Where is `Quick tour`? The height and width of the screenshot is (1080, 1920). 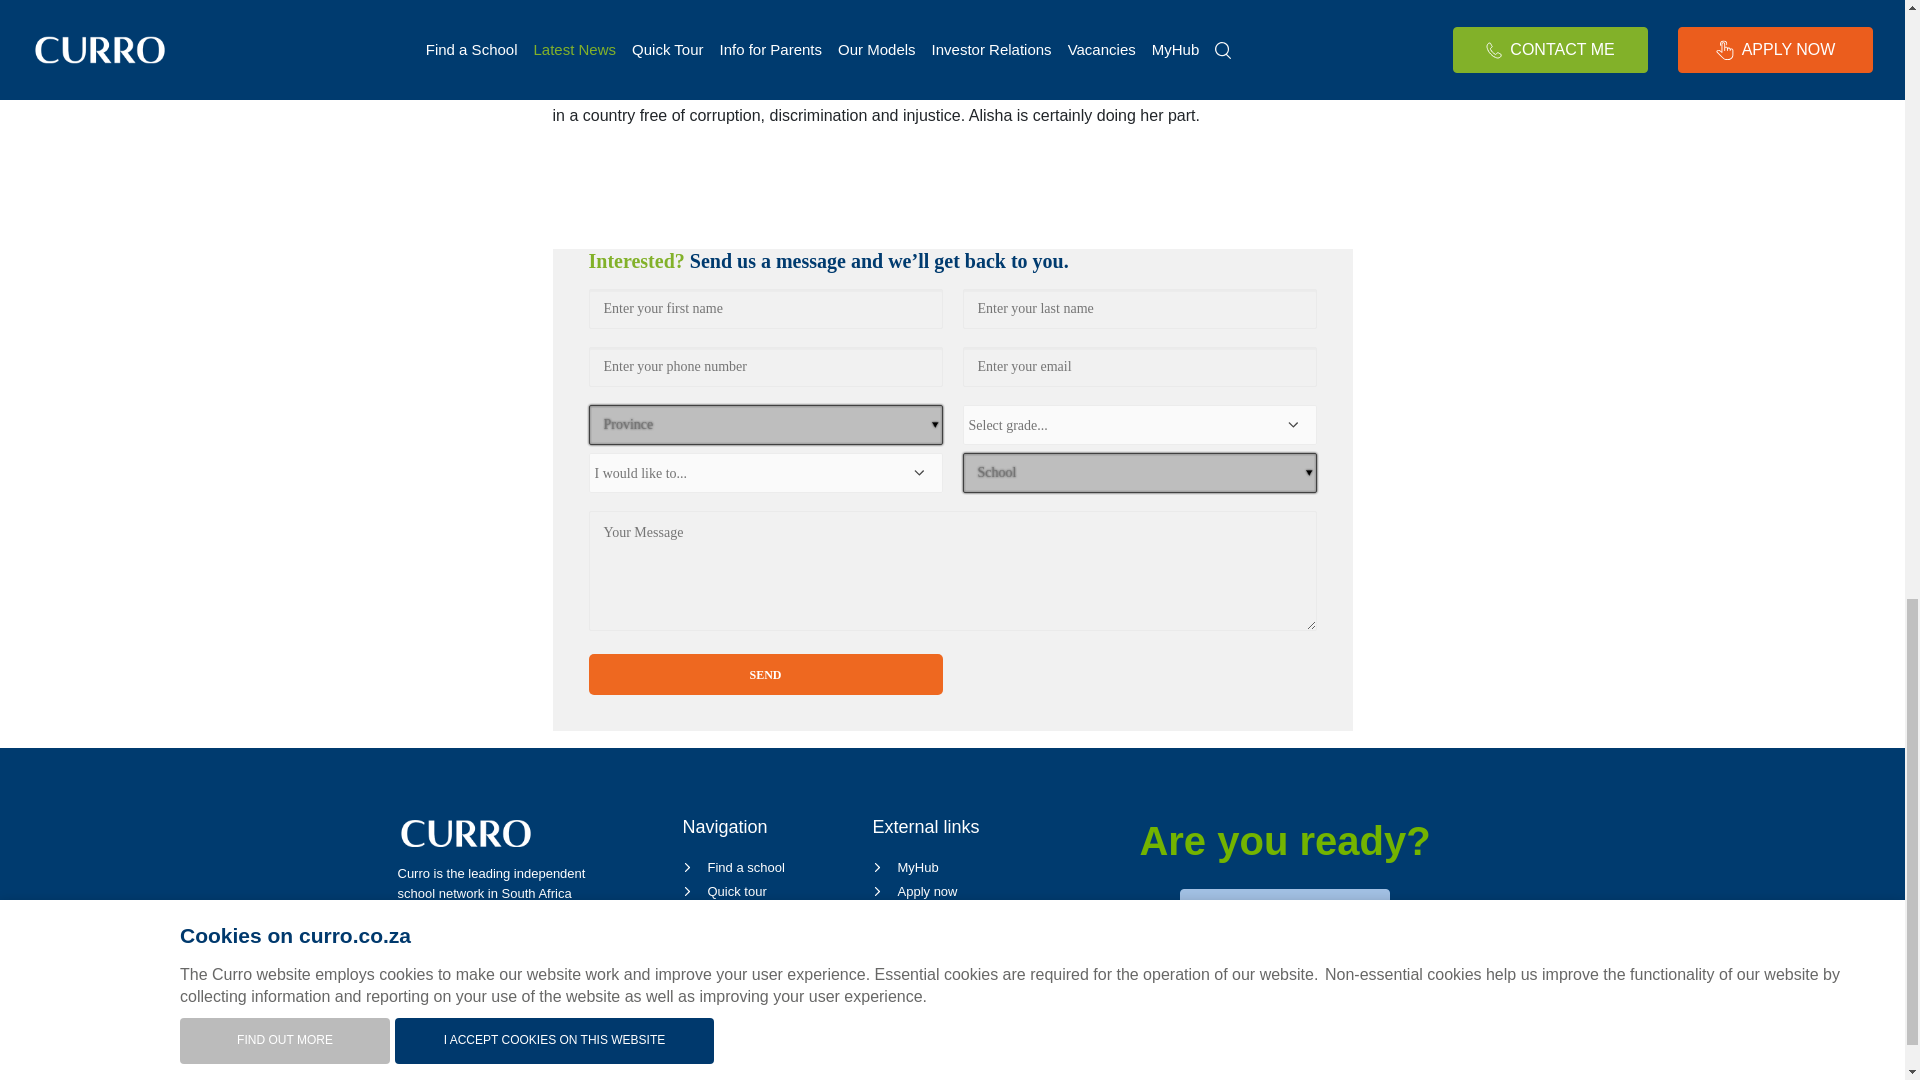 Quick tour is located at coordinates (724, 891).